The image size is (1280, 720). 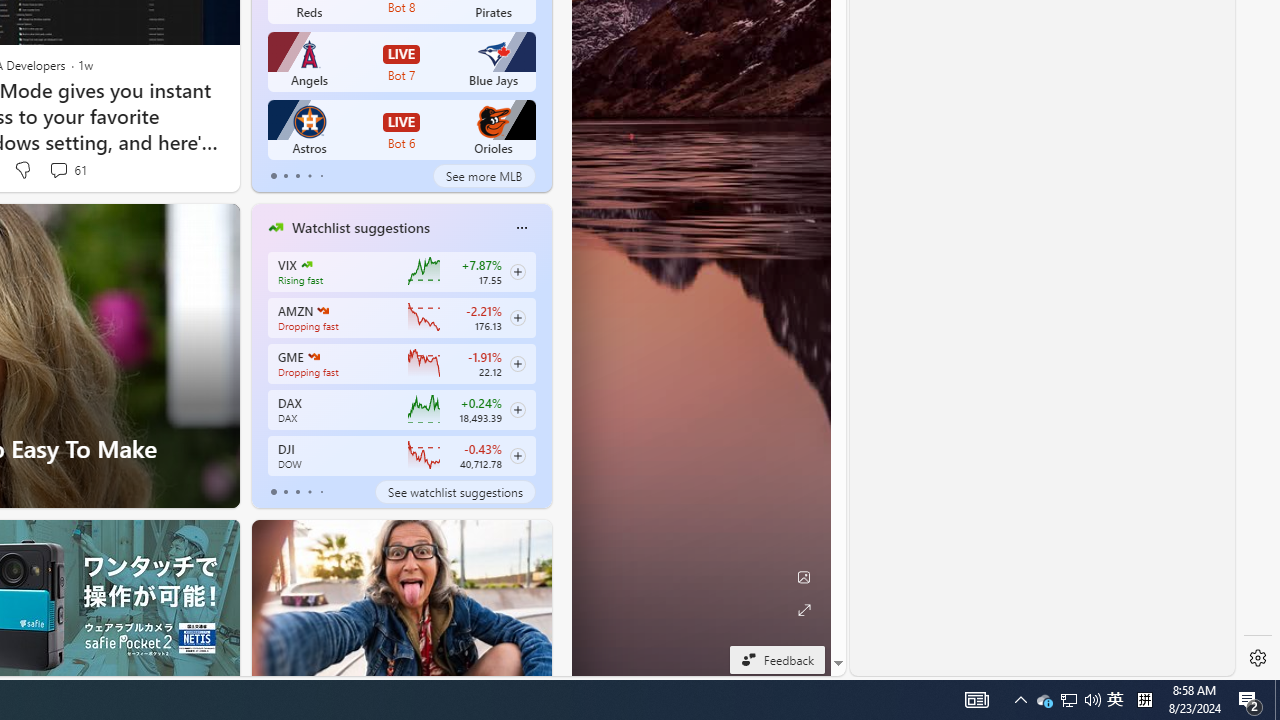 What do you see at coordinates (484, 176) in the screenshot?
I see `See more MLB` at bounding box center [484, 176].